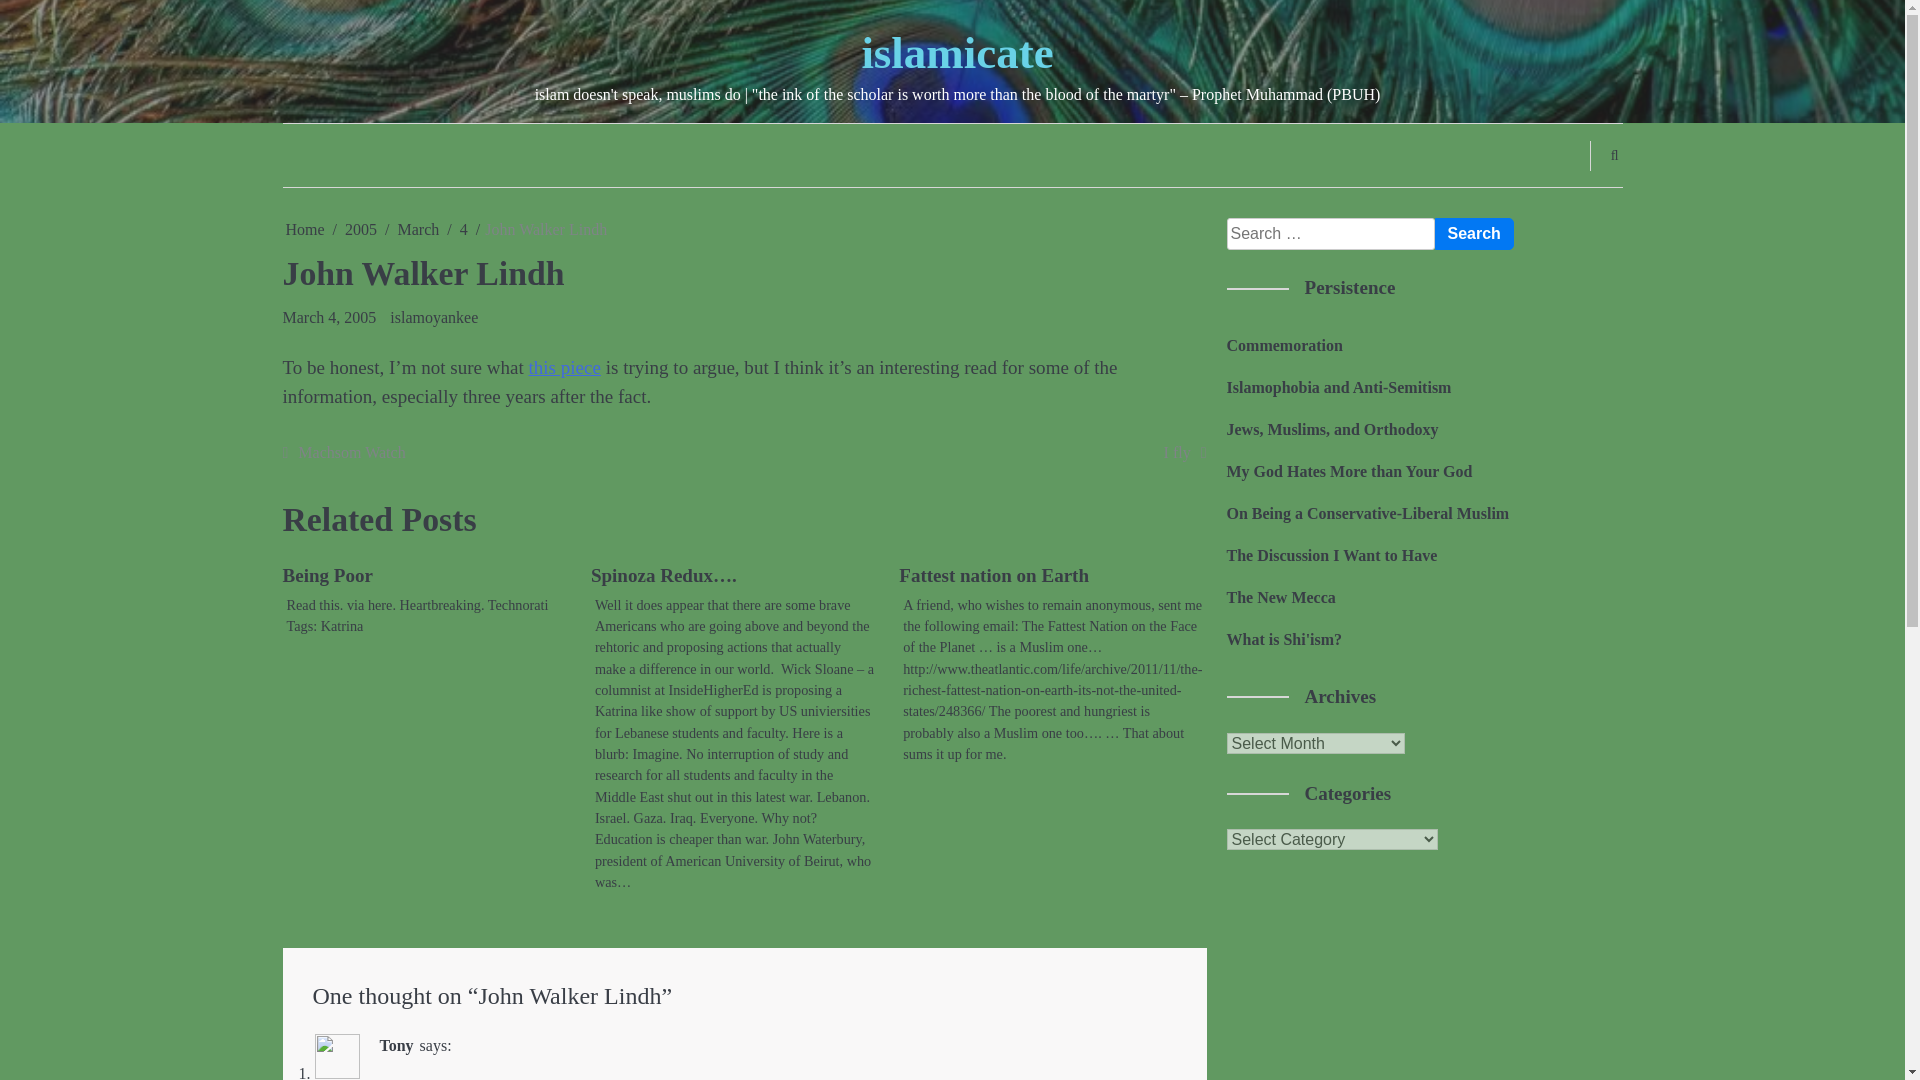  I want to click on Jews, Muslims, and Orthodoxy, so click(1332, 430).